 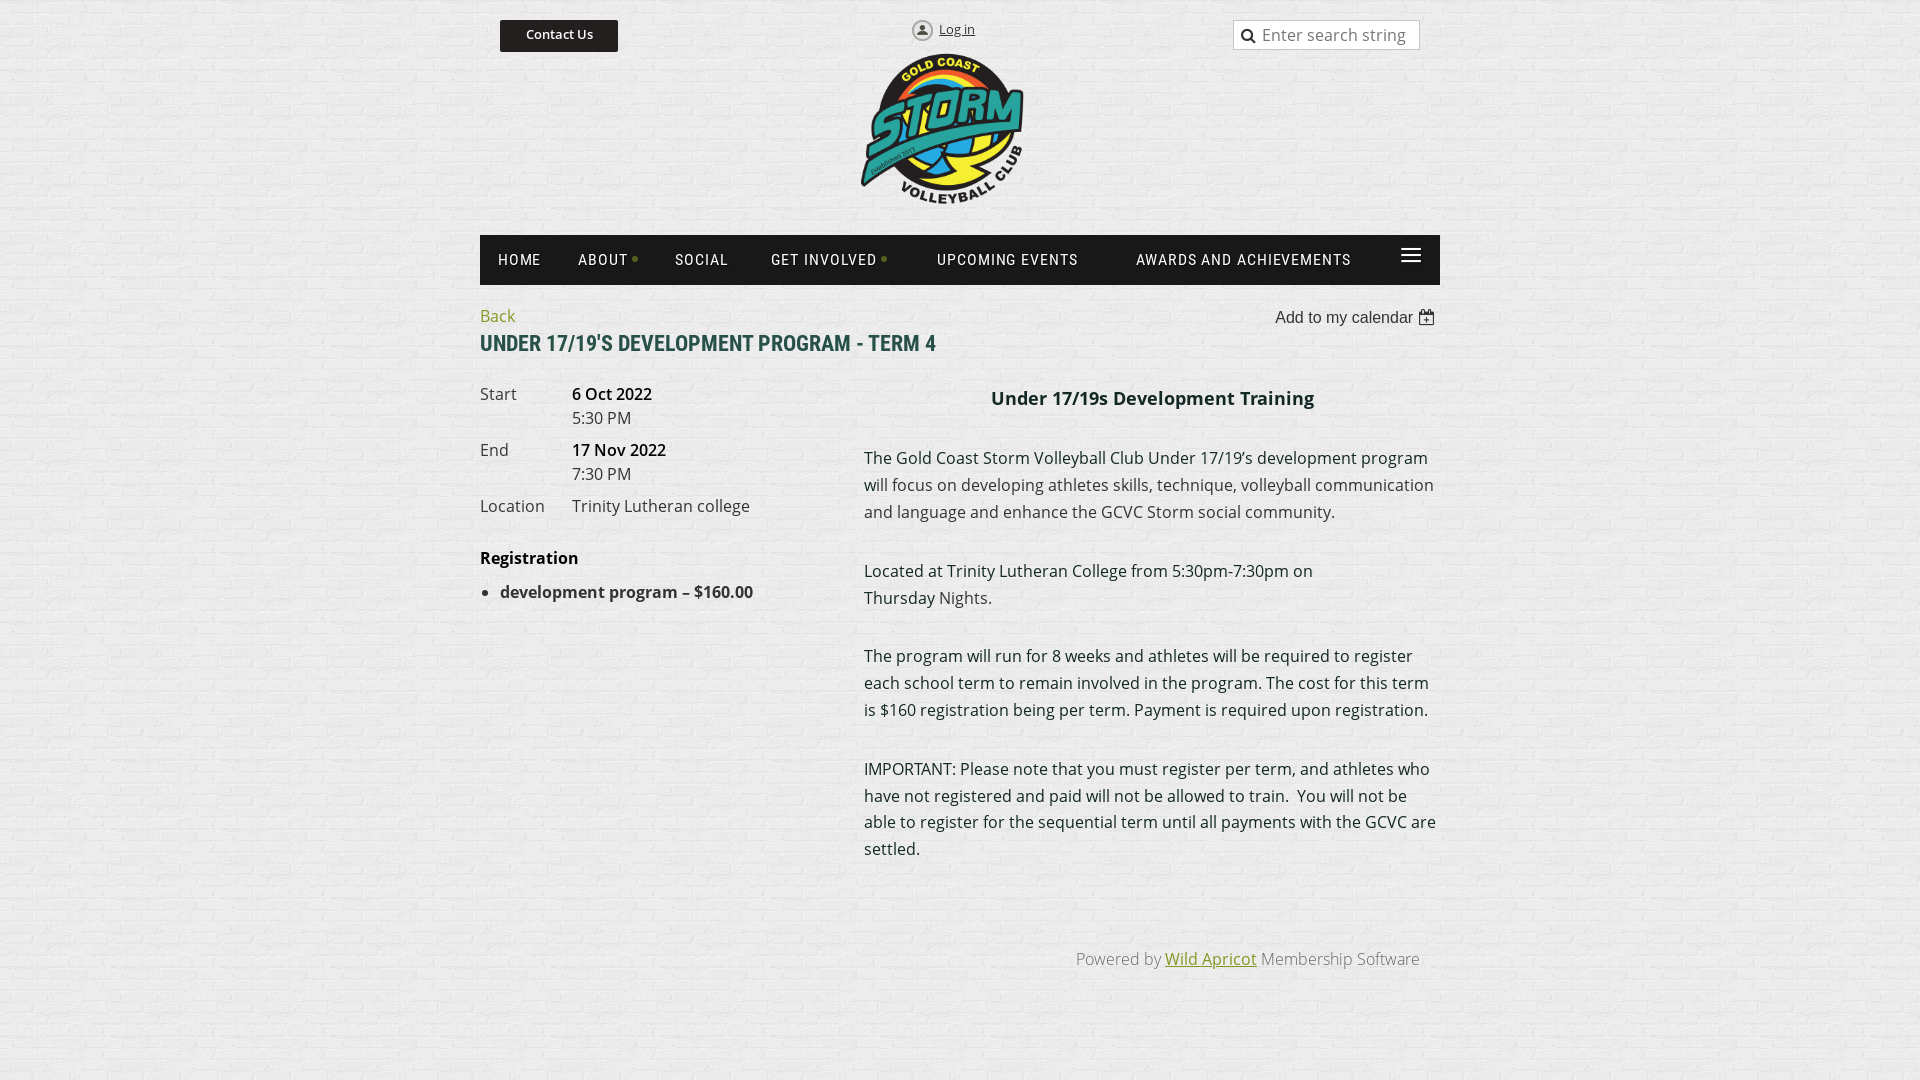 What do you see at coordinates (559, 36) in the screenshot?
I see `Contact Us` at bounding box center [559, 36].